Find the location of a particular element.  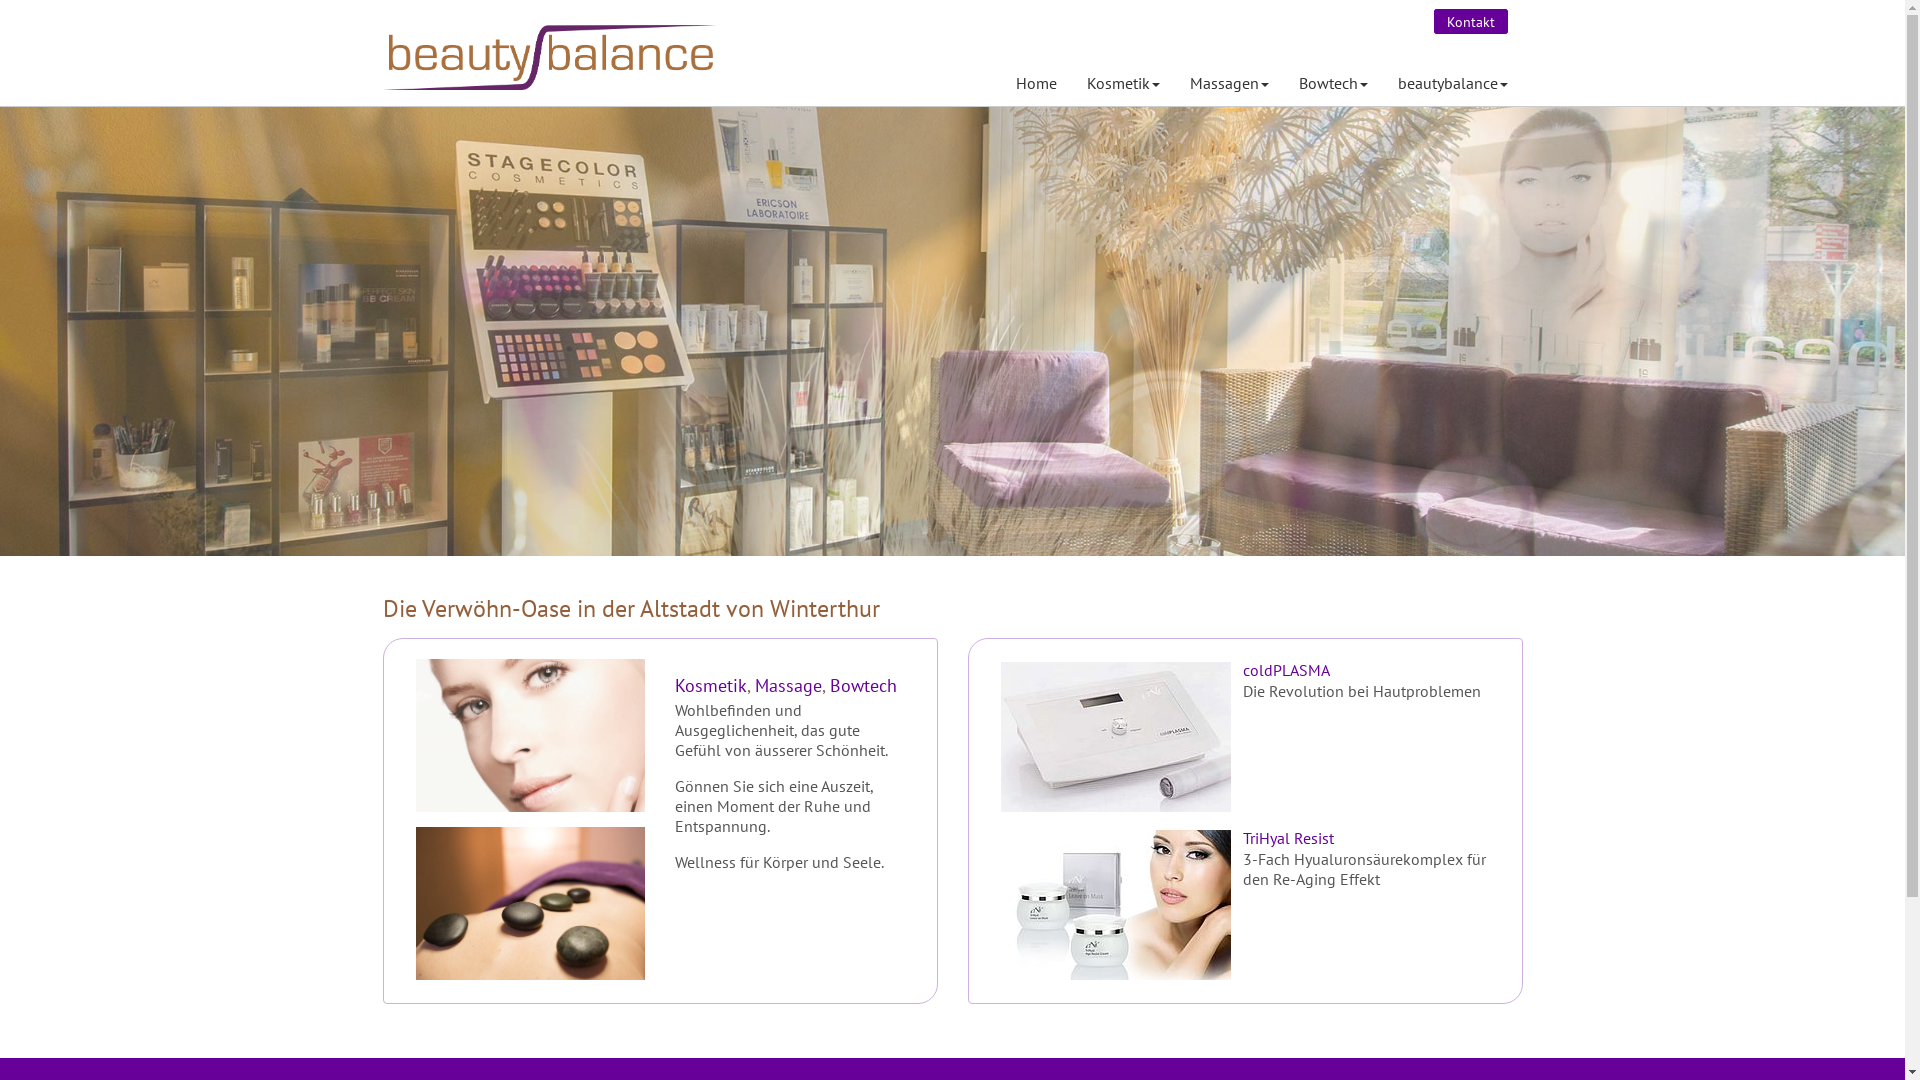

beautybalance is located at coordinates (548, 30).